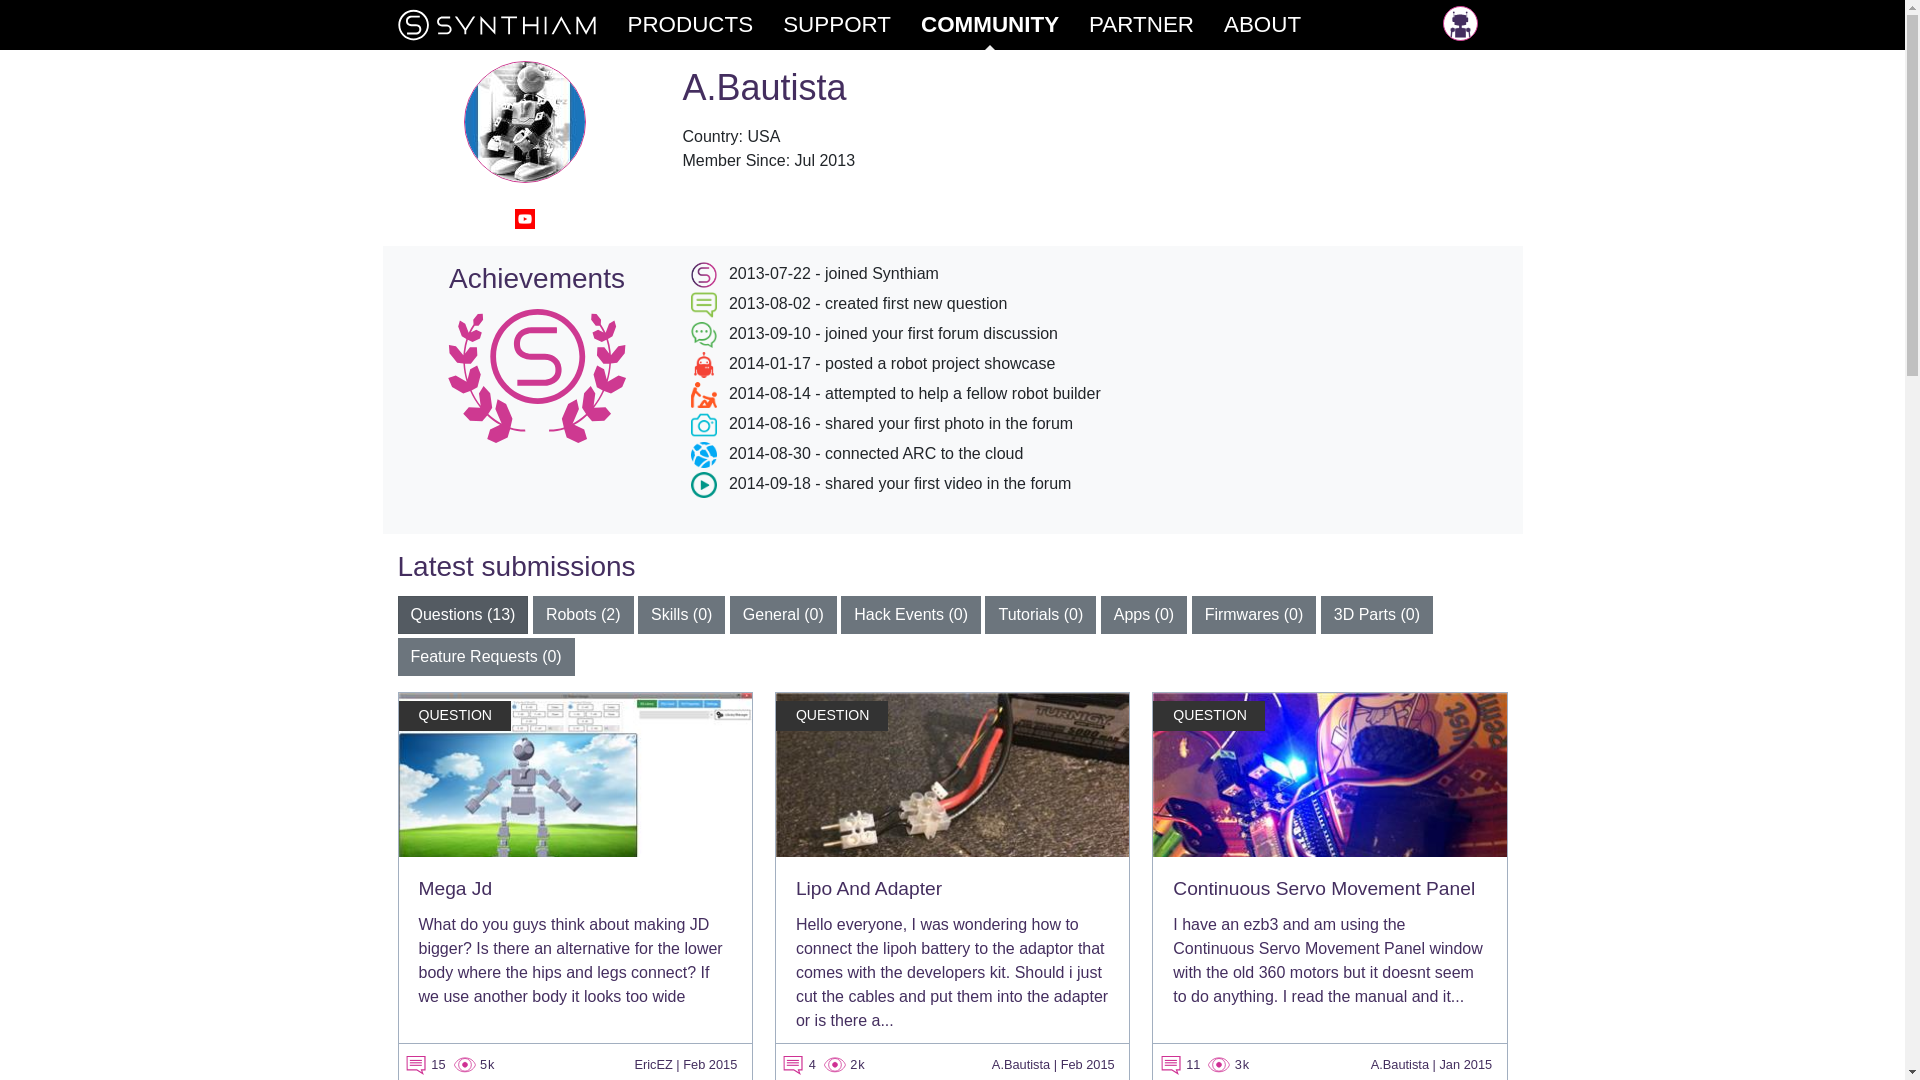 Image resolution: width=1920 pixels, height=1080 pixels. I want to click on 2013-07-22 13:15 UTC, so click(825, 160).